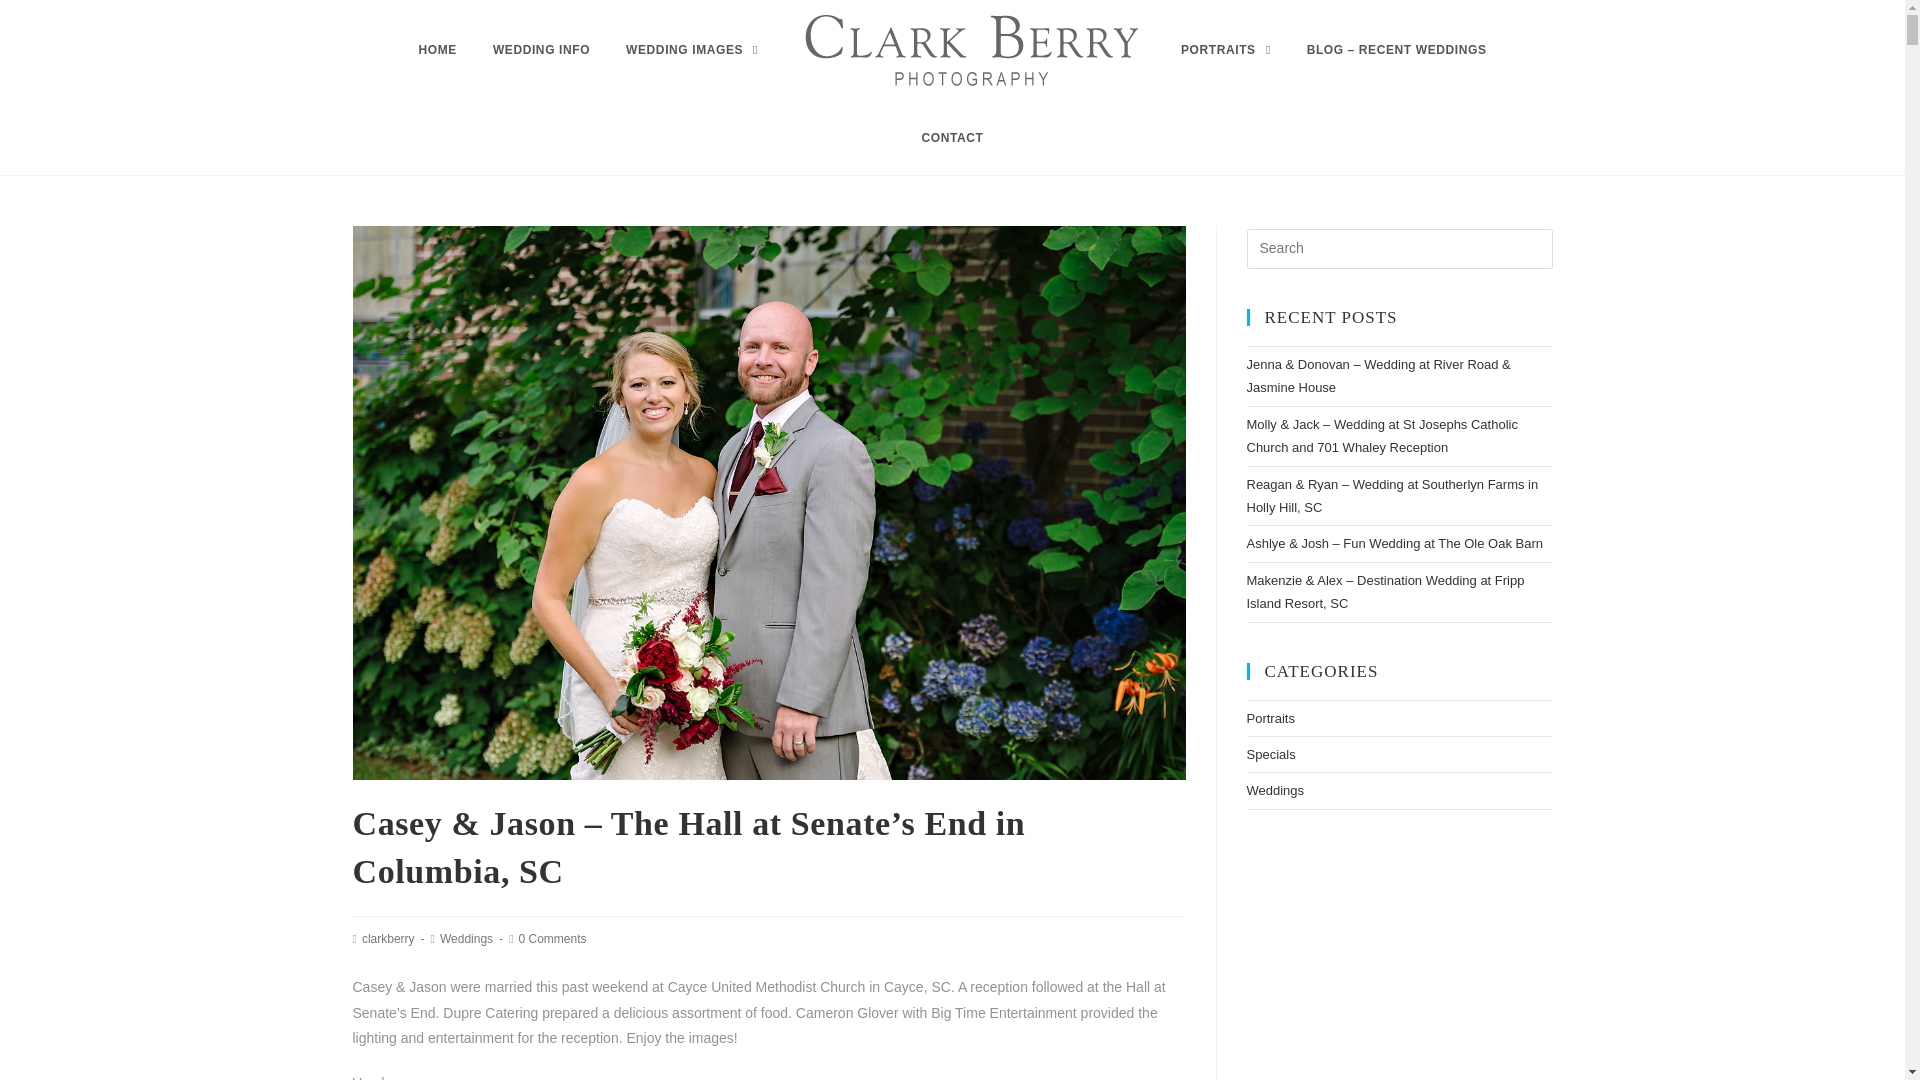 The height and width of the screenshot is (1080, 1920). I want to click on WEDDING IMAGES, so click(692, 50).